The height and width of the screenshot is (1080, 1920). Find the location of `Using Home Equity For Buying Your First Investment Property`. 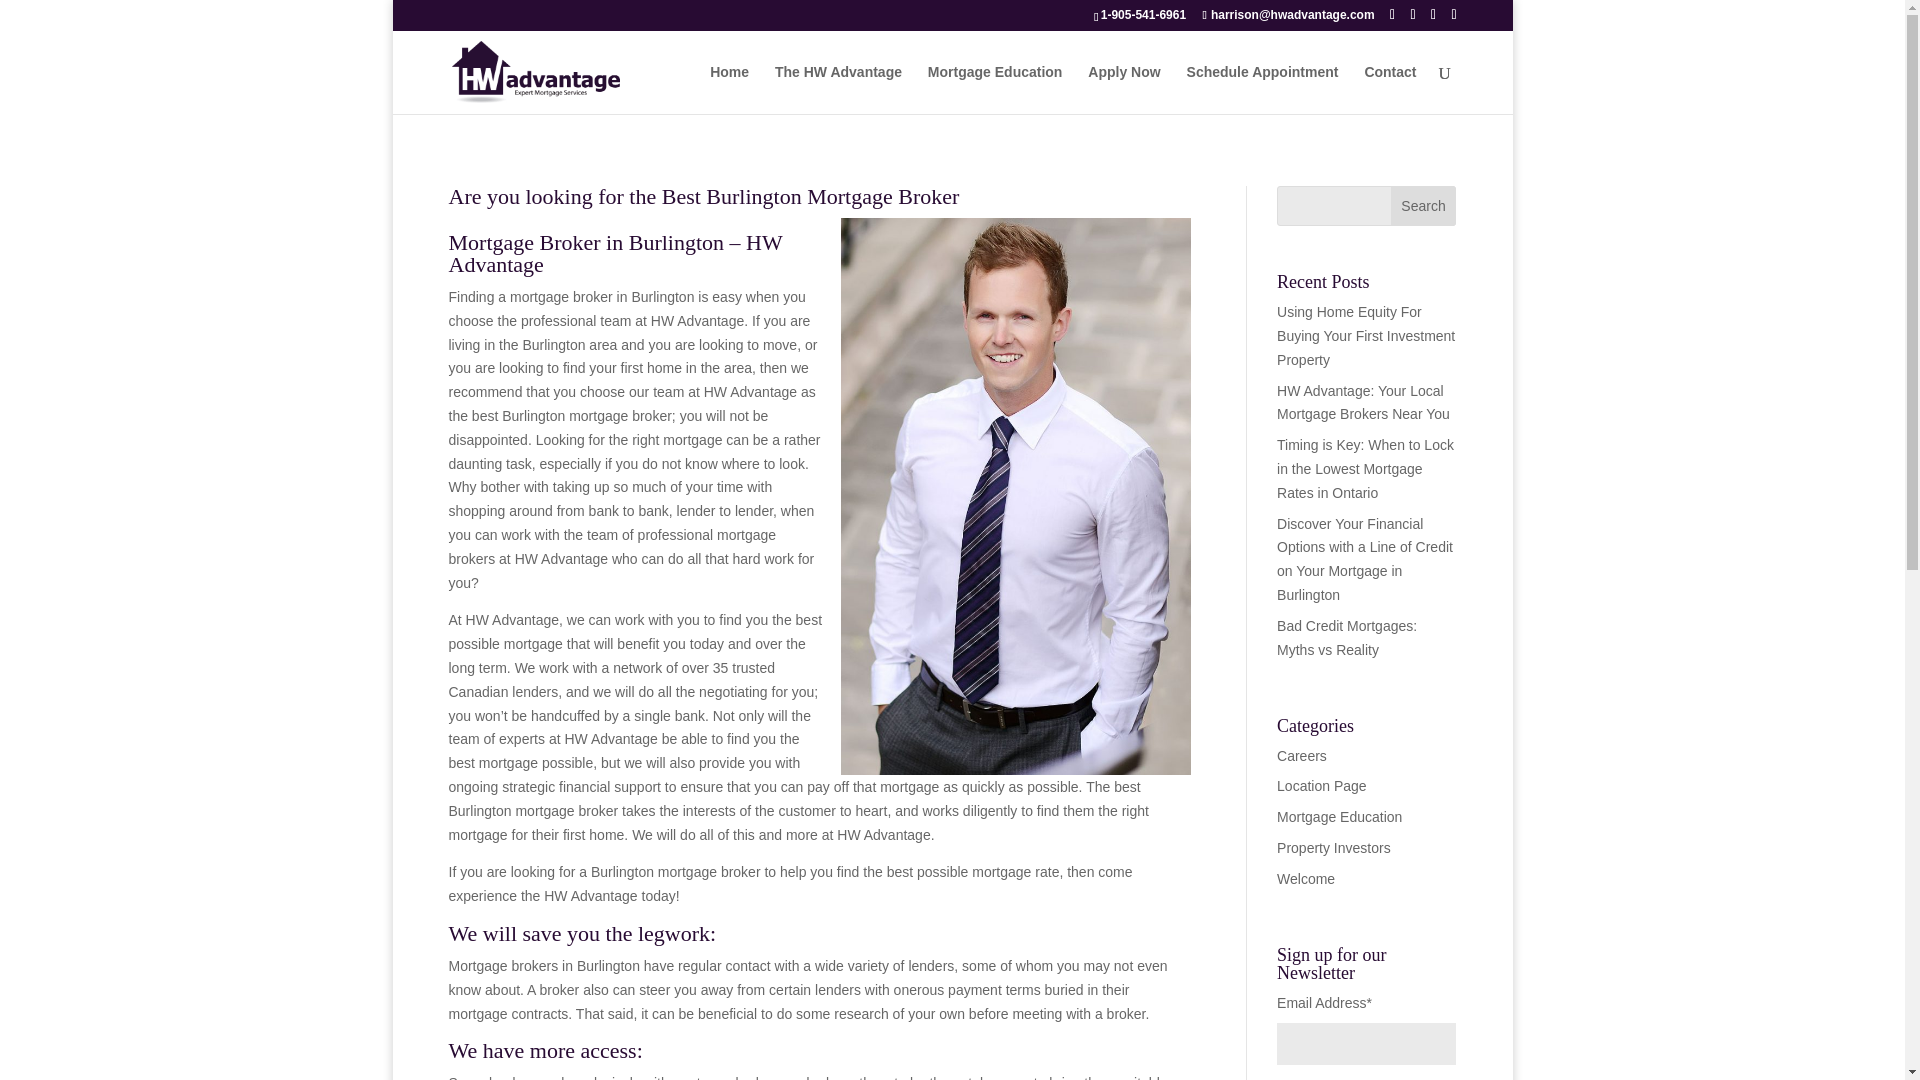

Using Home Equity For Buying Your First Investment Property is located at coordinates (1366, 336).